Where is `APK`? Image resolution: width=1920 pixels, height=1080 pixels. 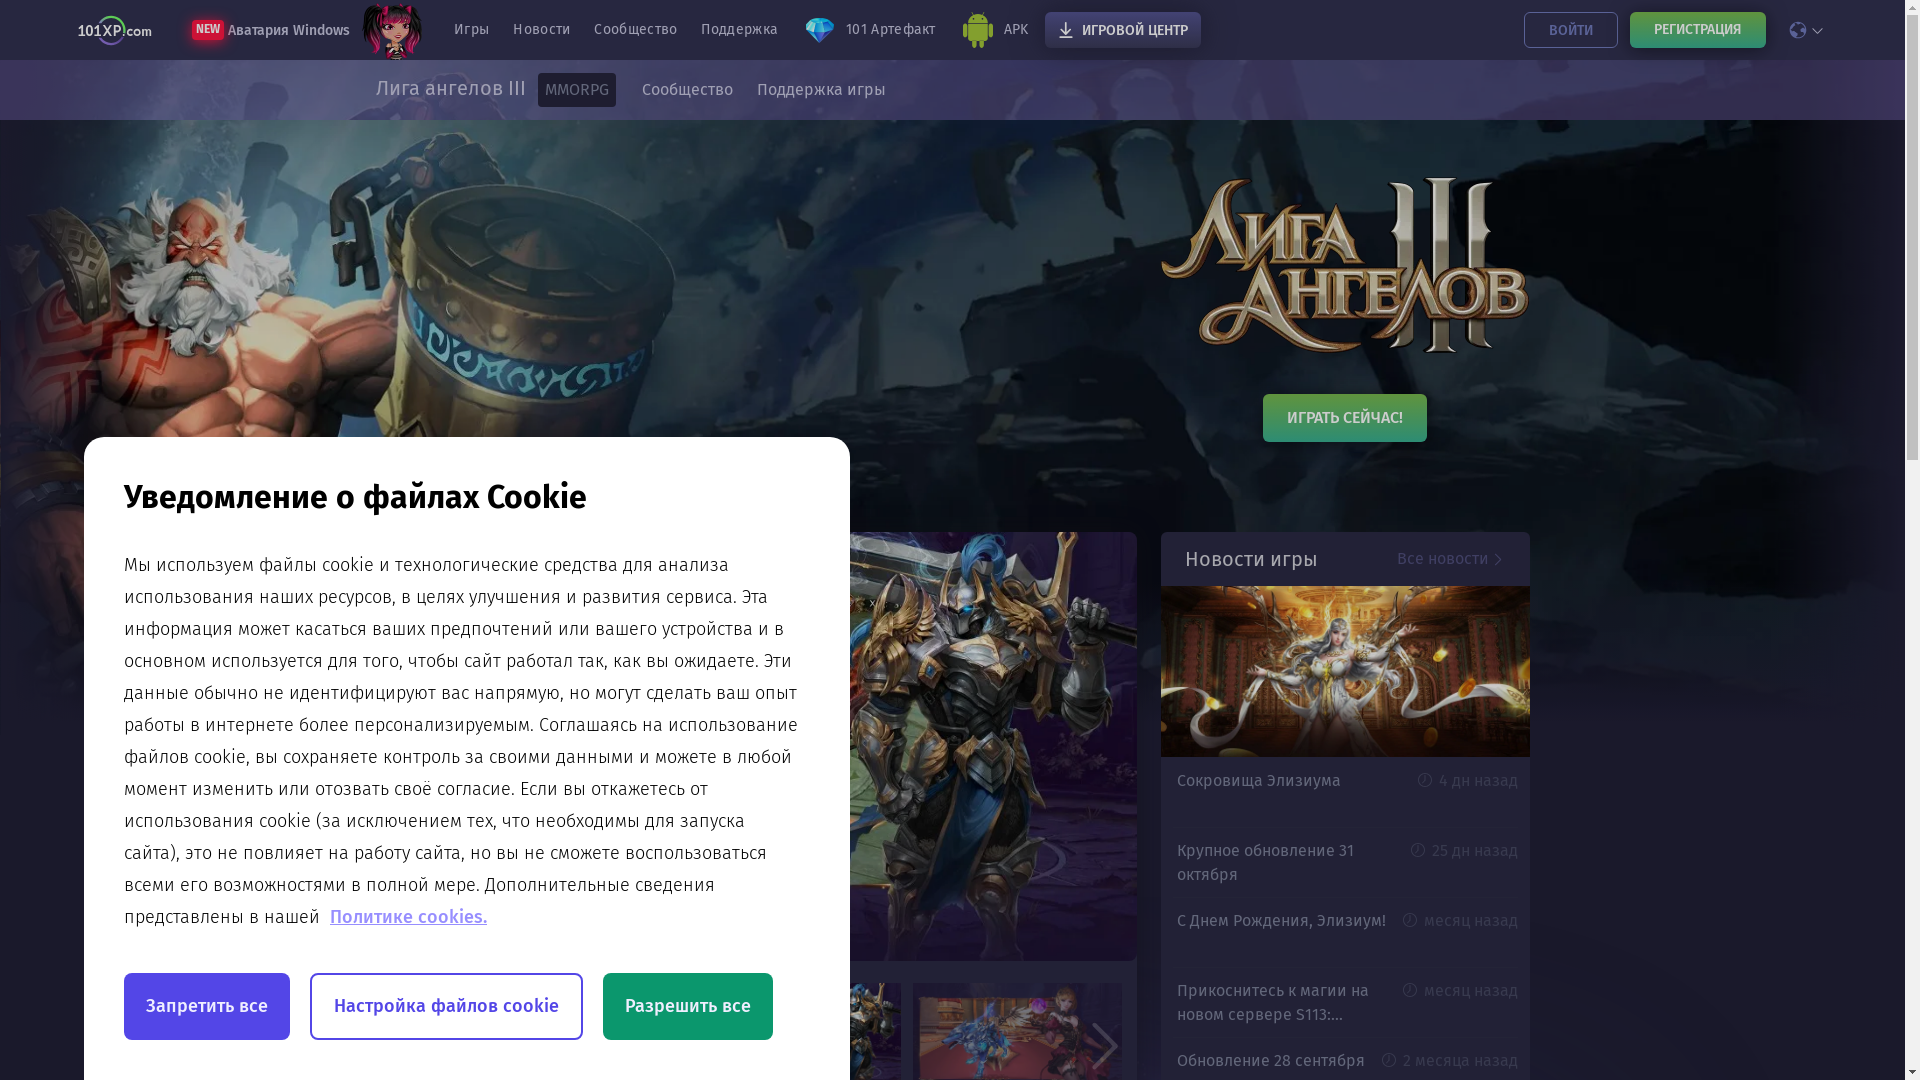 APK is located at coordinates (994, 30).